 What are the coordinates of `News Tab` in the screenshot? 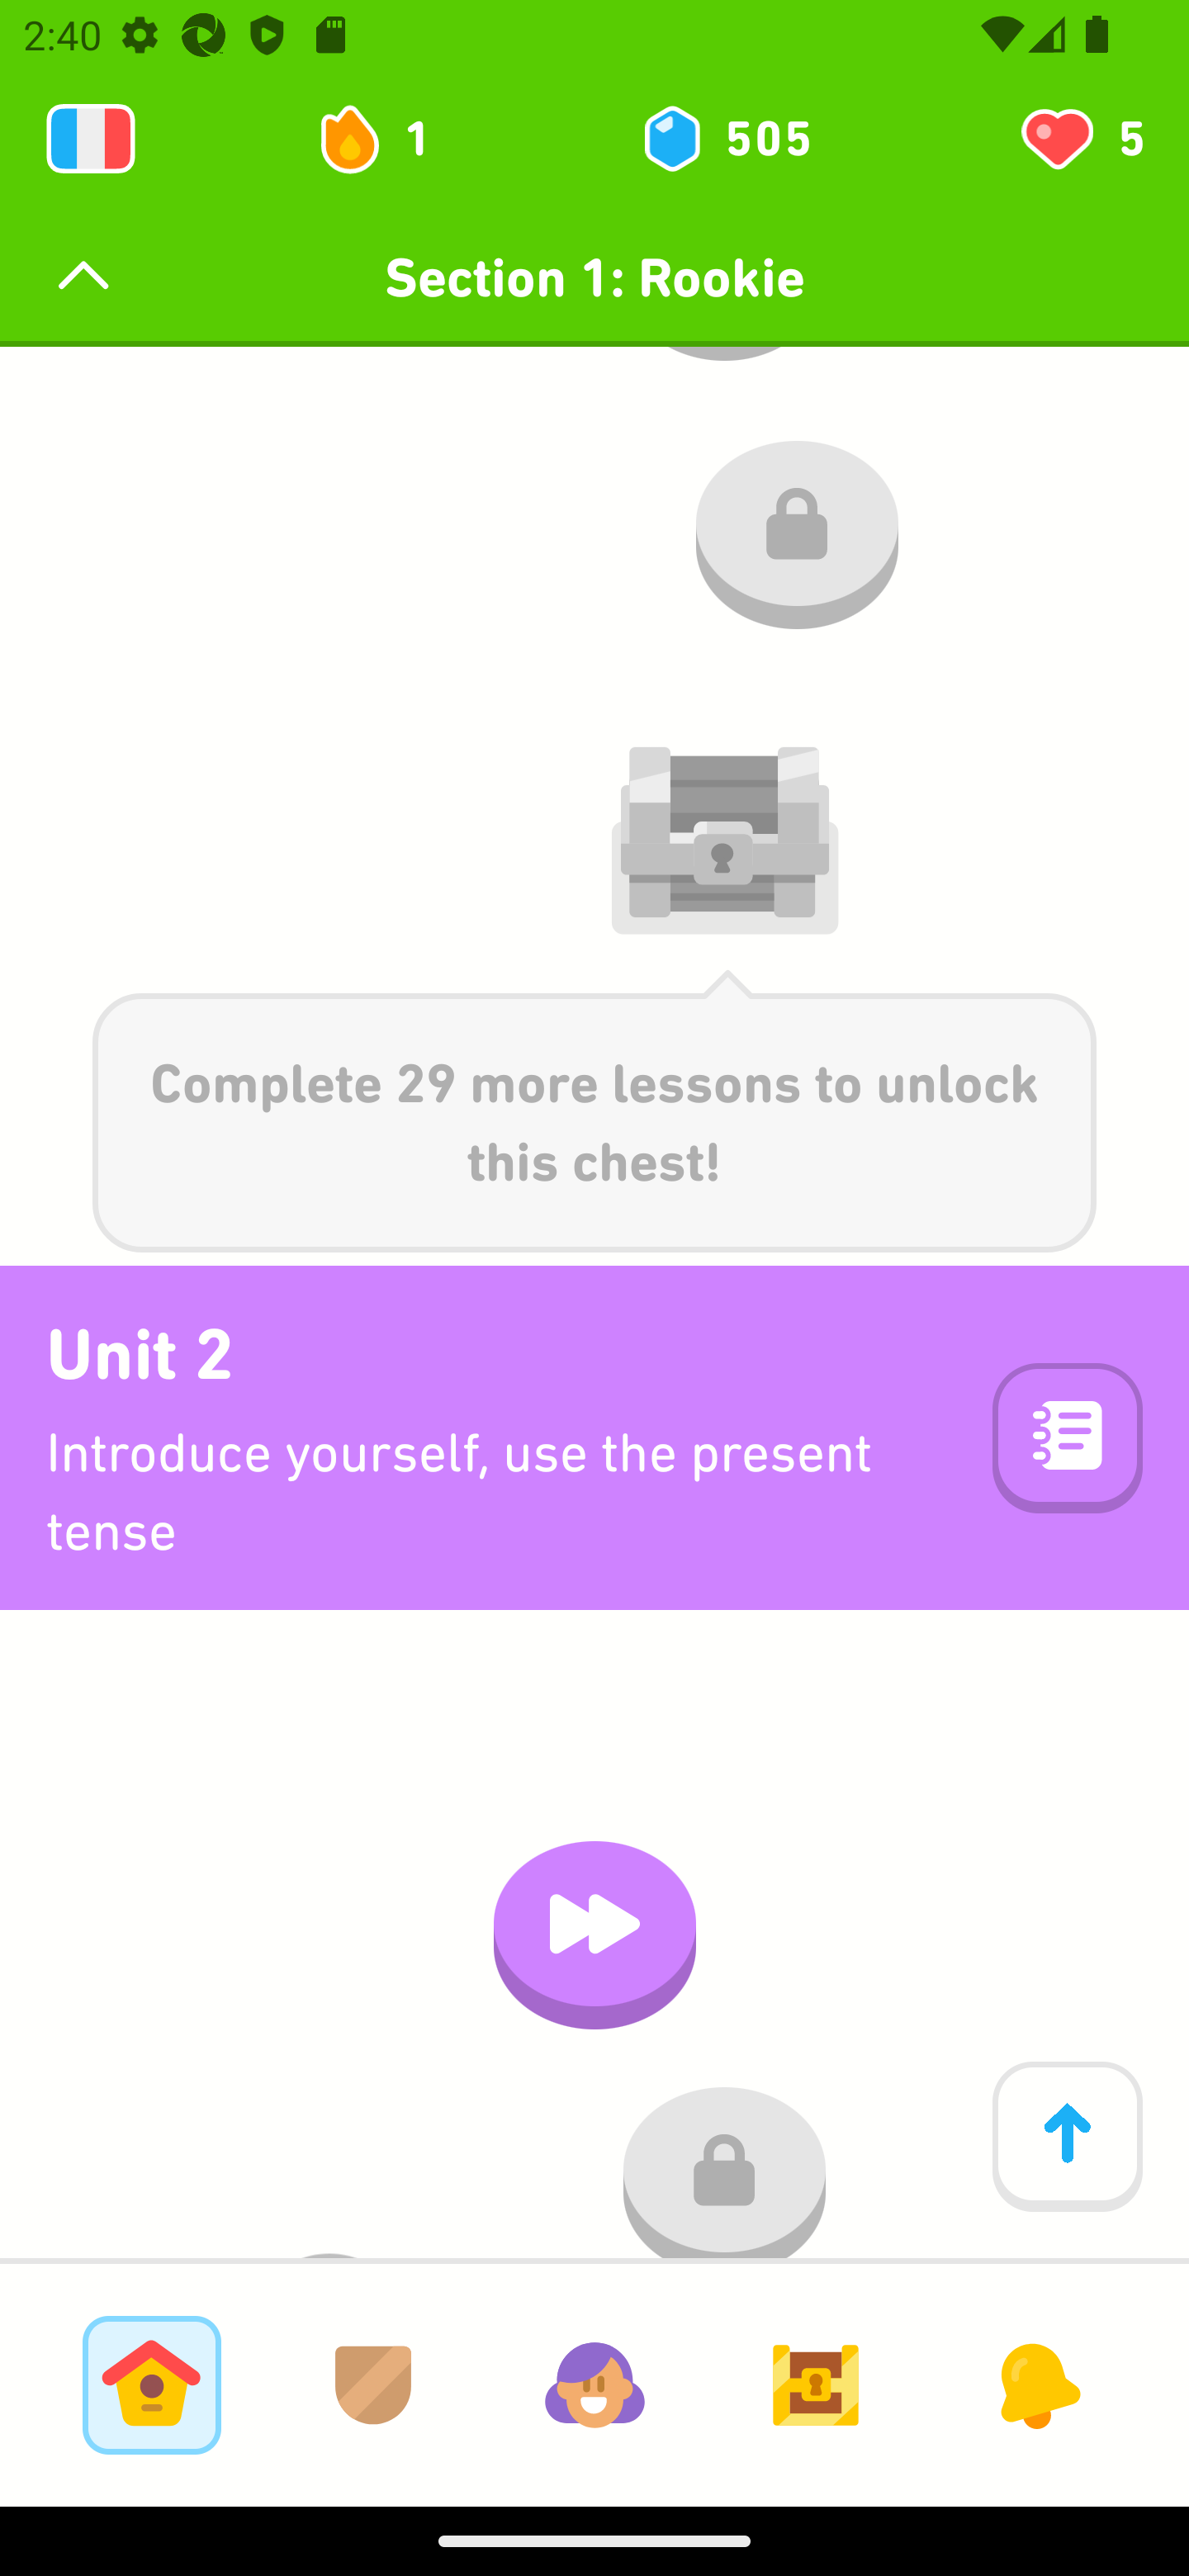 It's located at (1037, 2384).